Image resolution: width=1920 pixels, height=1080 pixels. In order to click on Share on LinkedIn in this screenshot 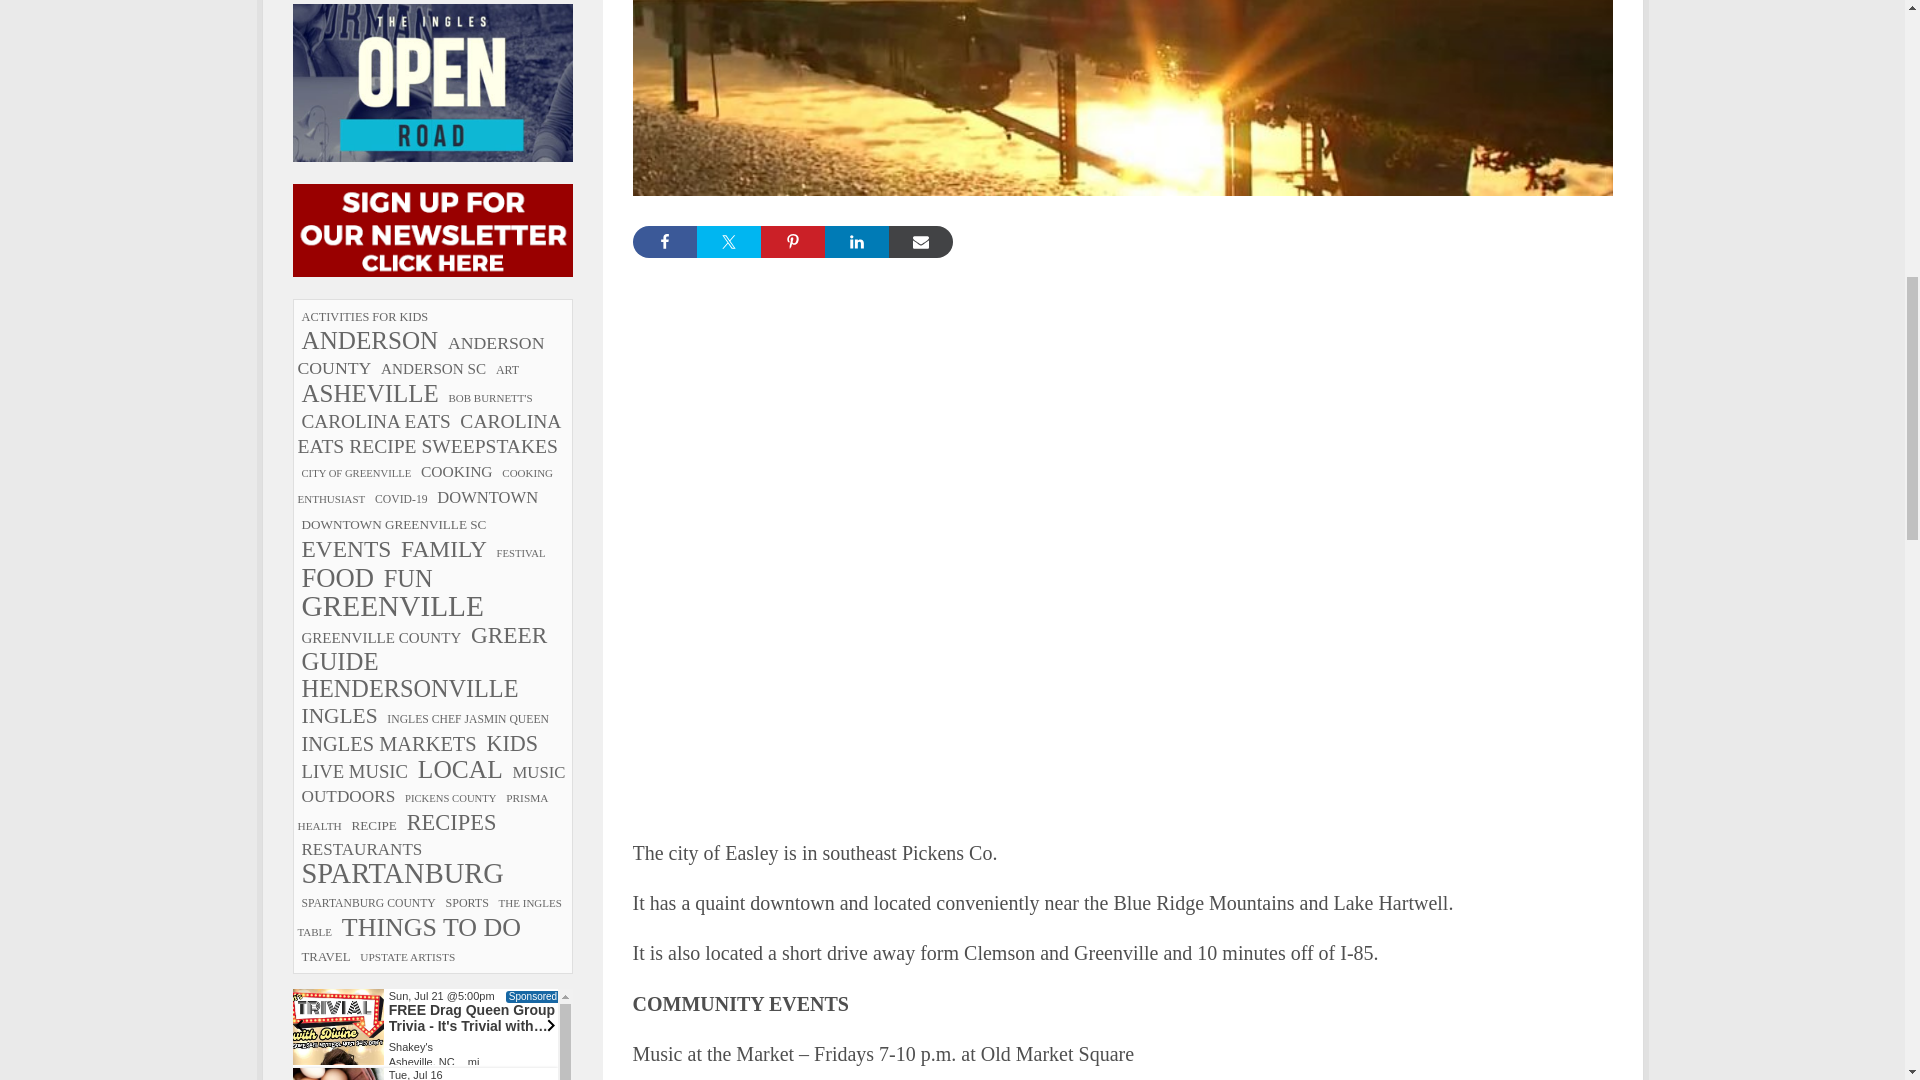, I will do `click(855, 242)`.